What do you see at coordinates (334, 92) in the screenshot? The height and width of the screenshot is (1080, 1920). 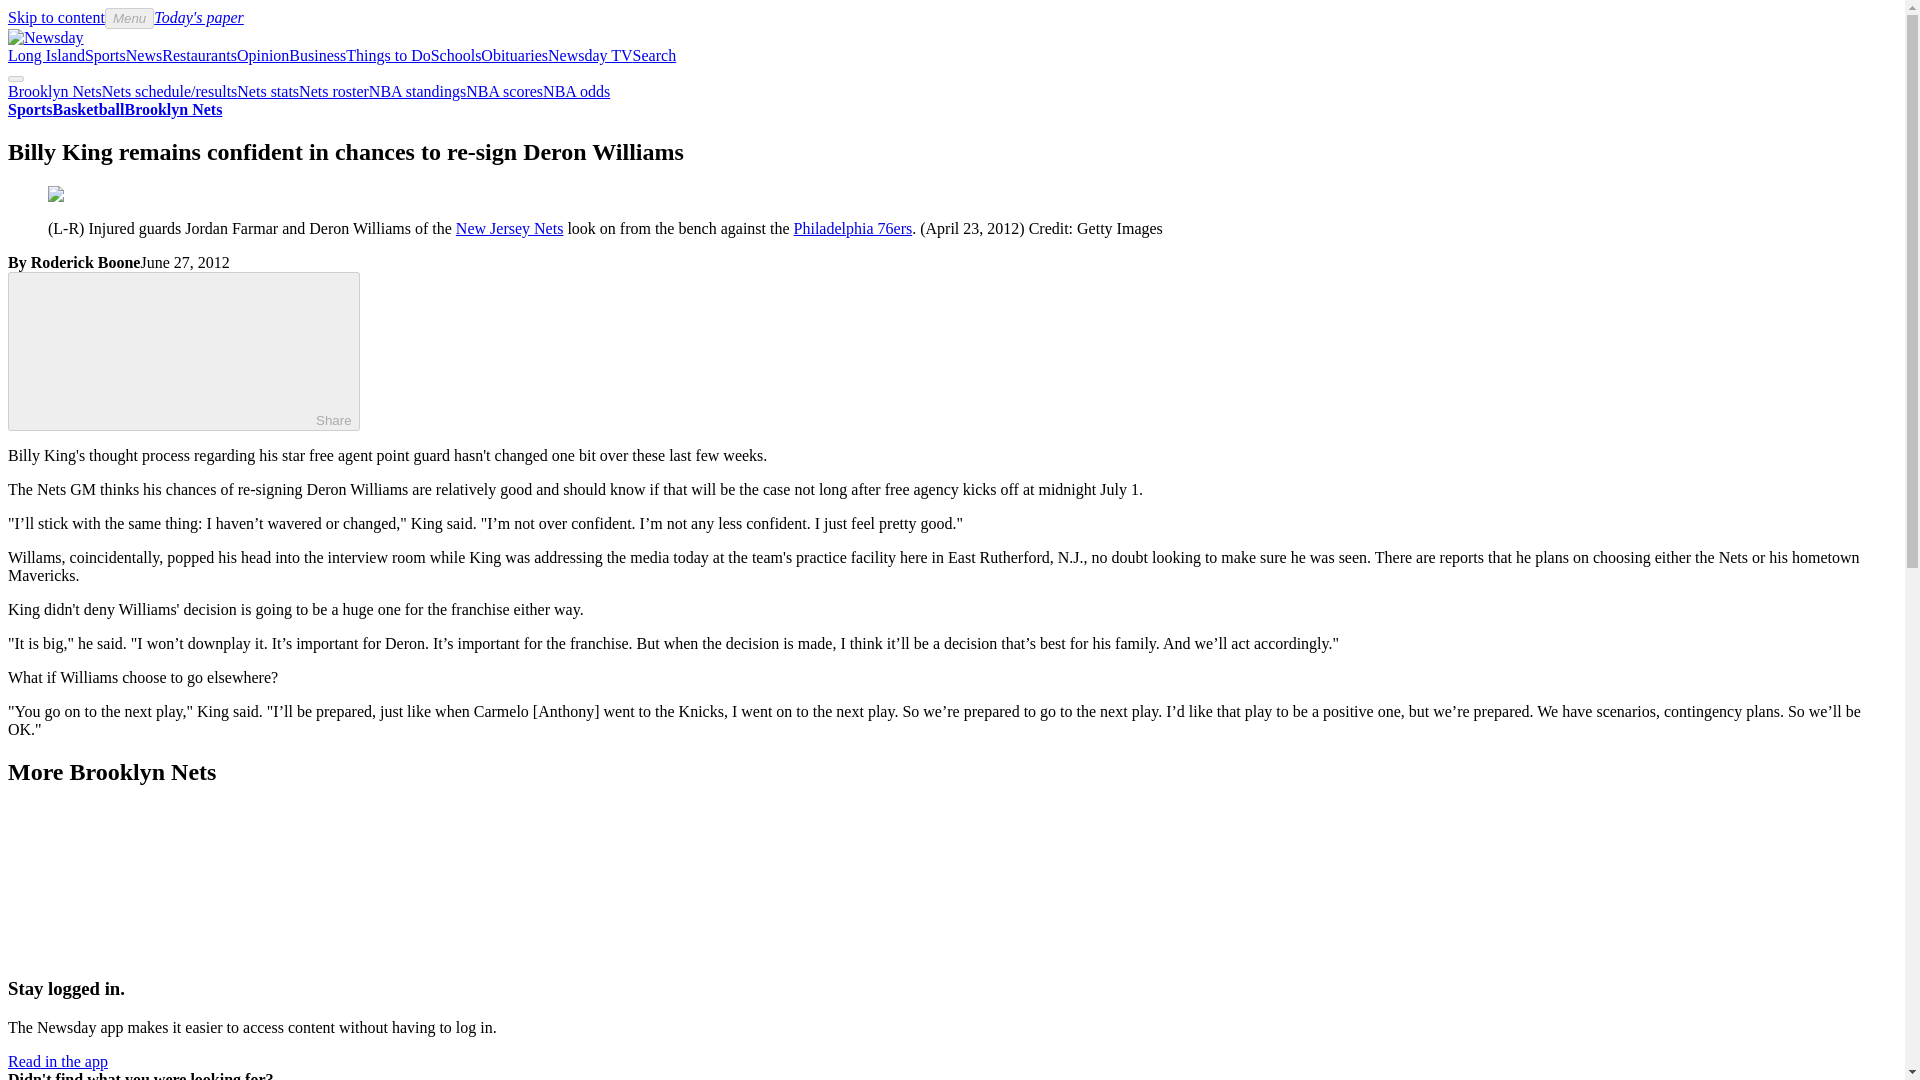 I see `Nets roster` at bounding box center [334, 92].